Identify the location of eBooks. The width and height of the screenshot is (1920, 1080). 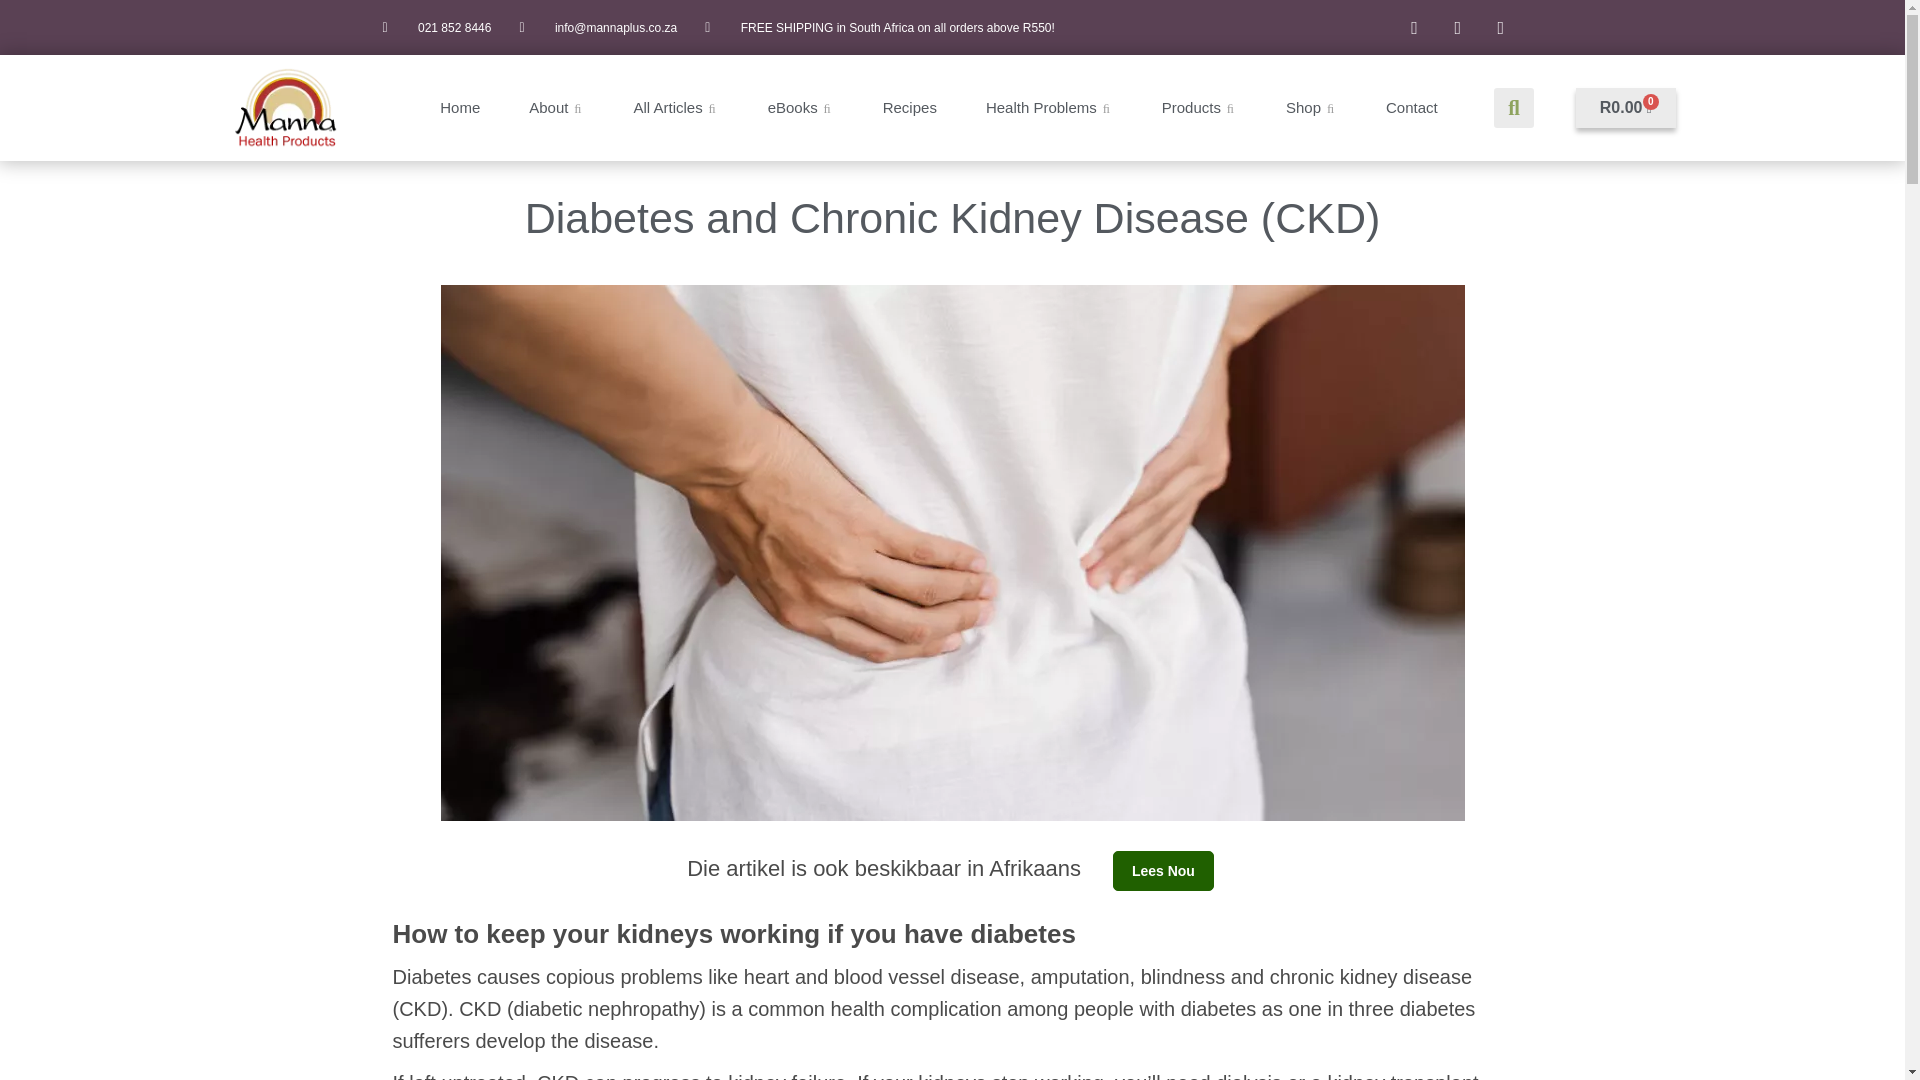
(800, 108).